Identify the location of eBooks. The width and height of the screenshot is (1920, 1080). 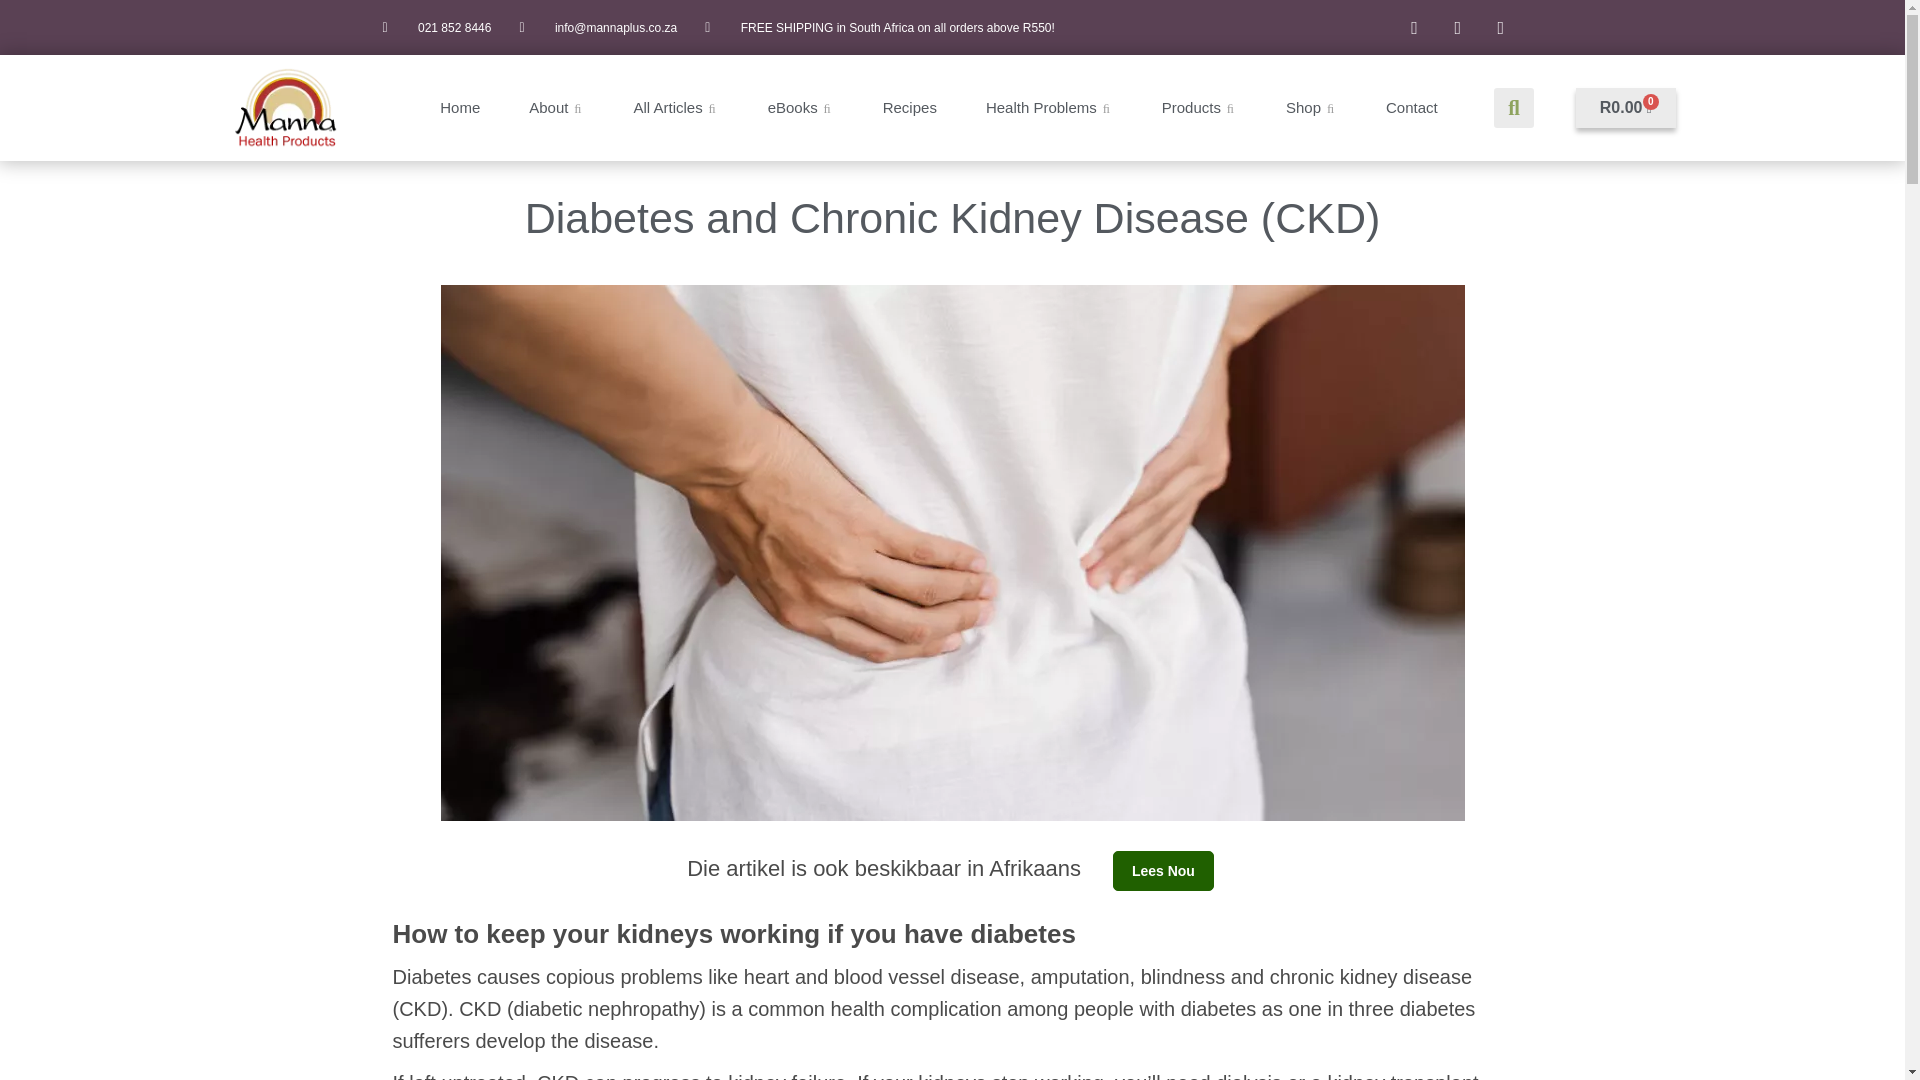
(800, 108).